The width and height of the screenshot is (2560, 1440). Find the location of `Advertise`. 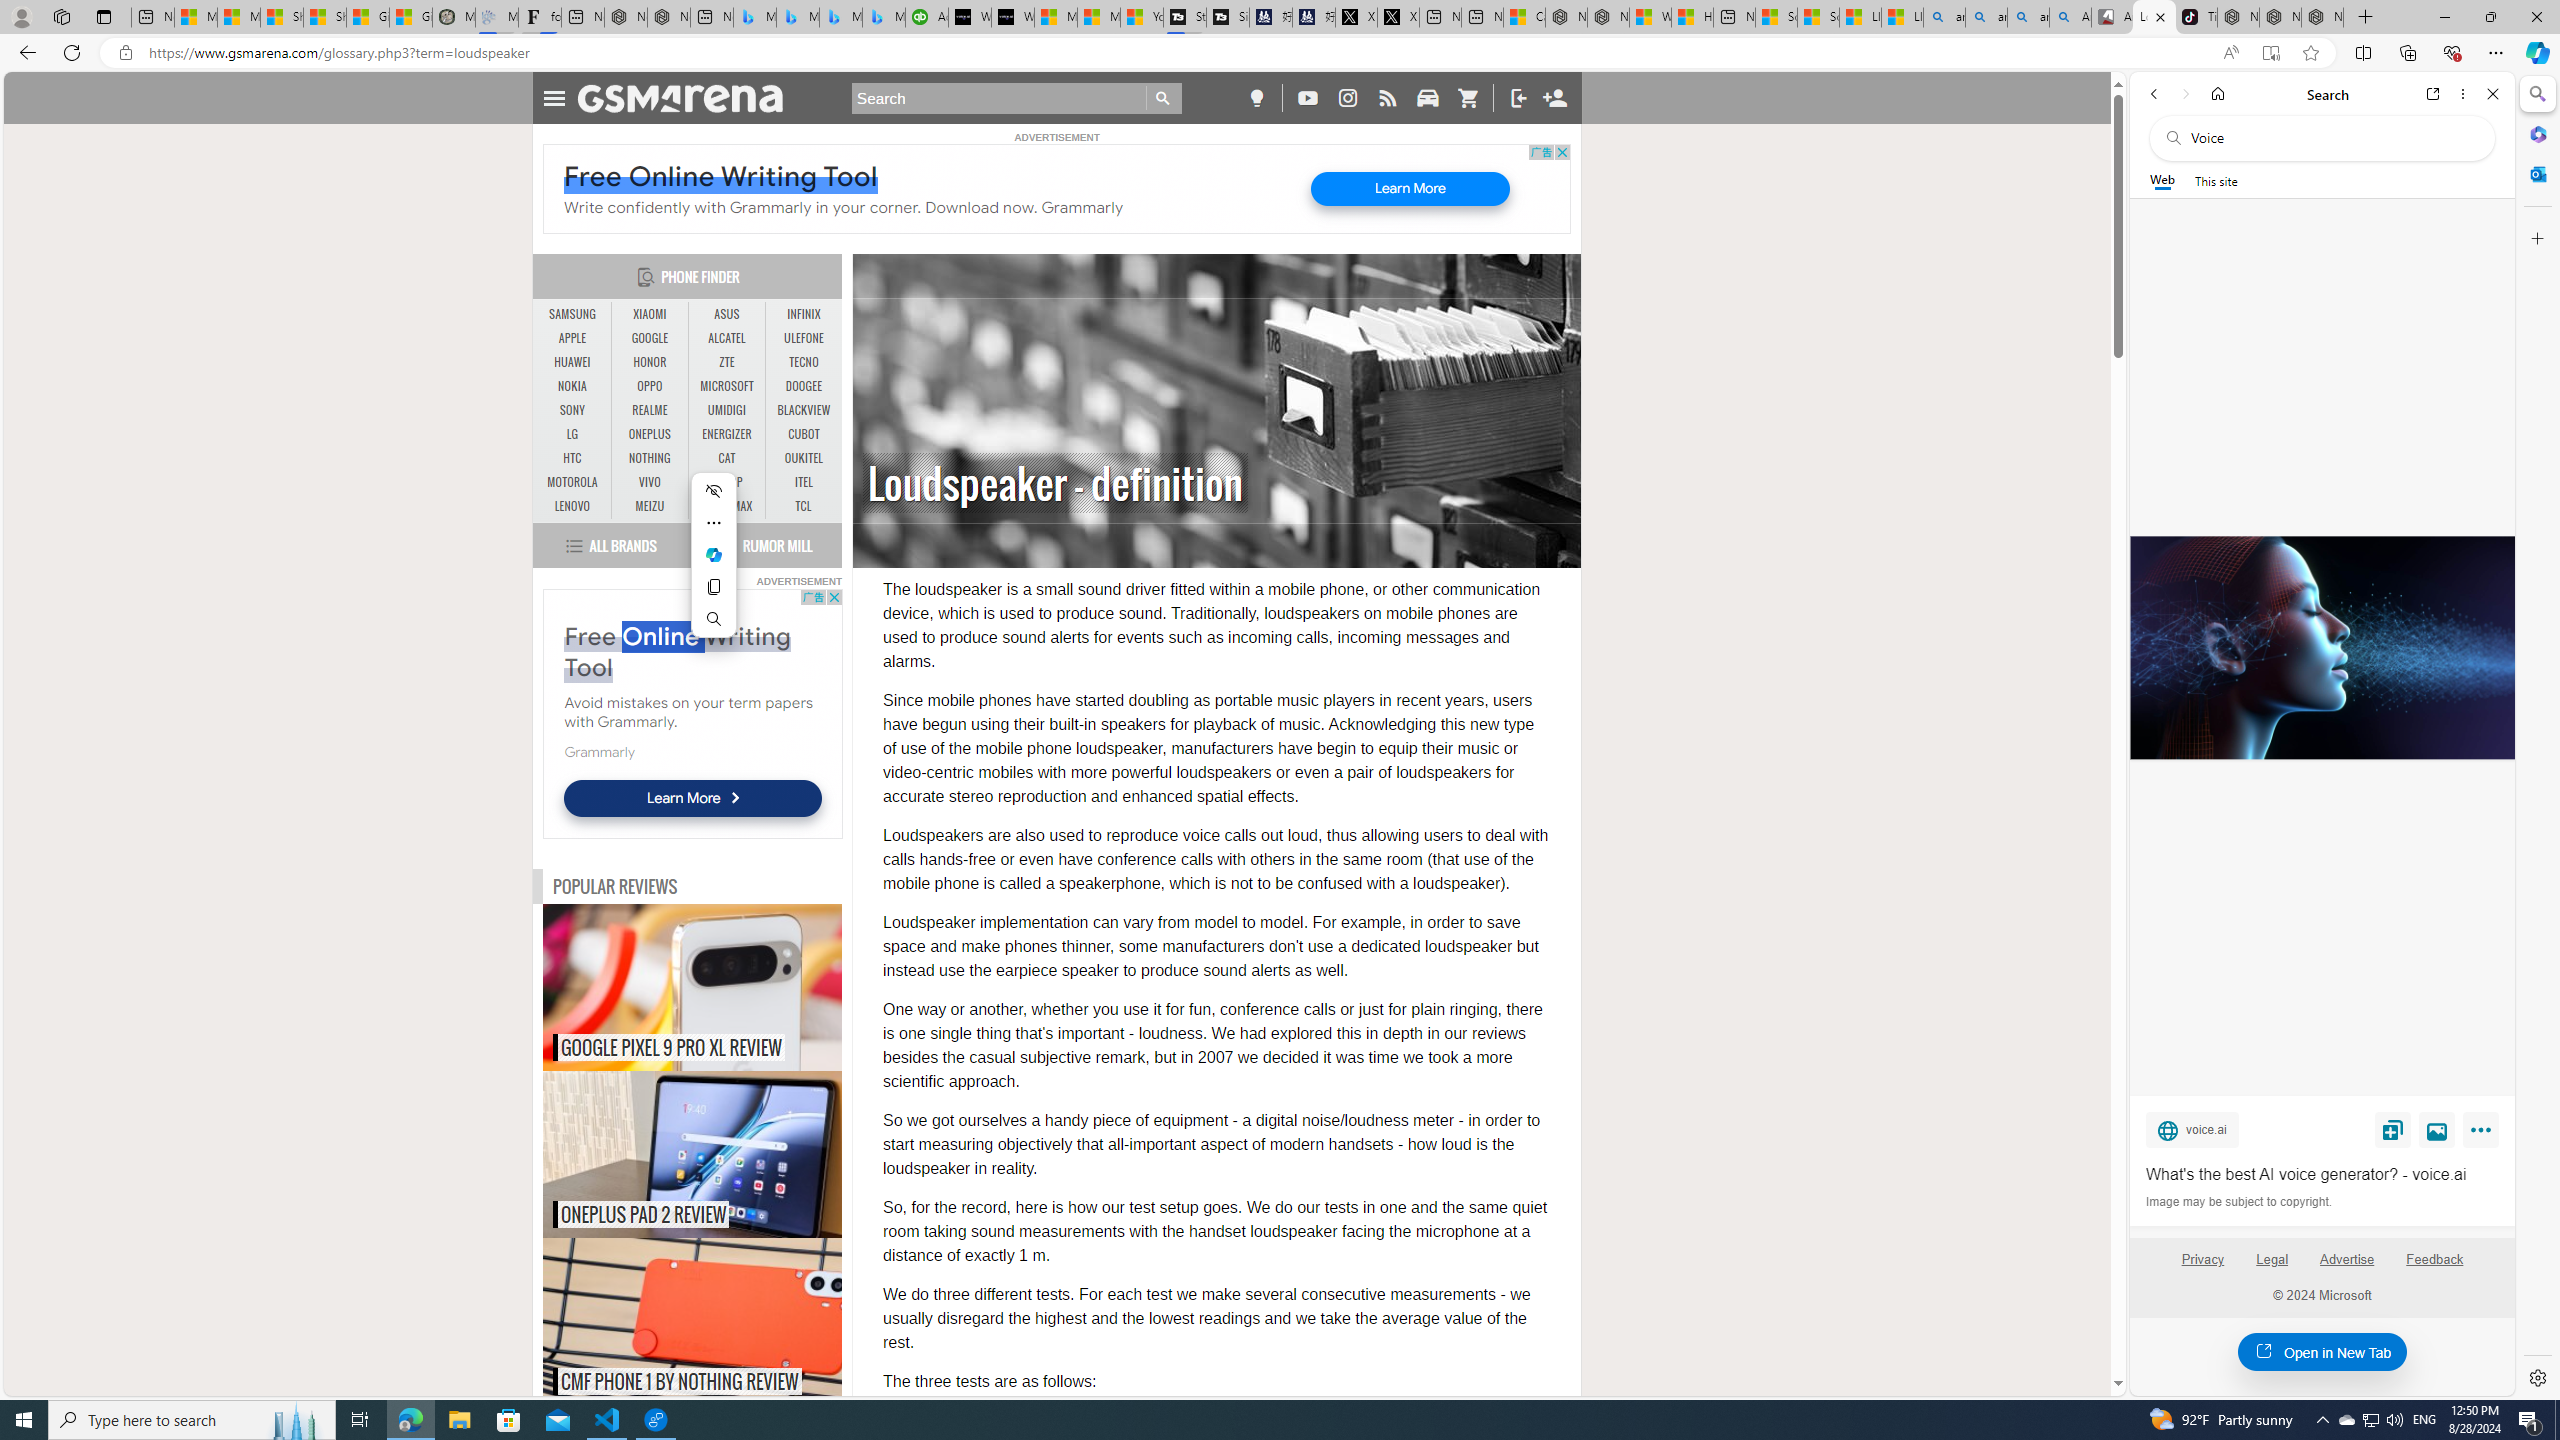

Advertise is located at coordinates (2348, 1267).